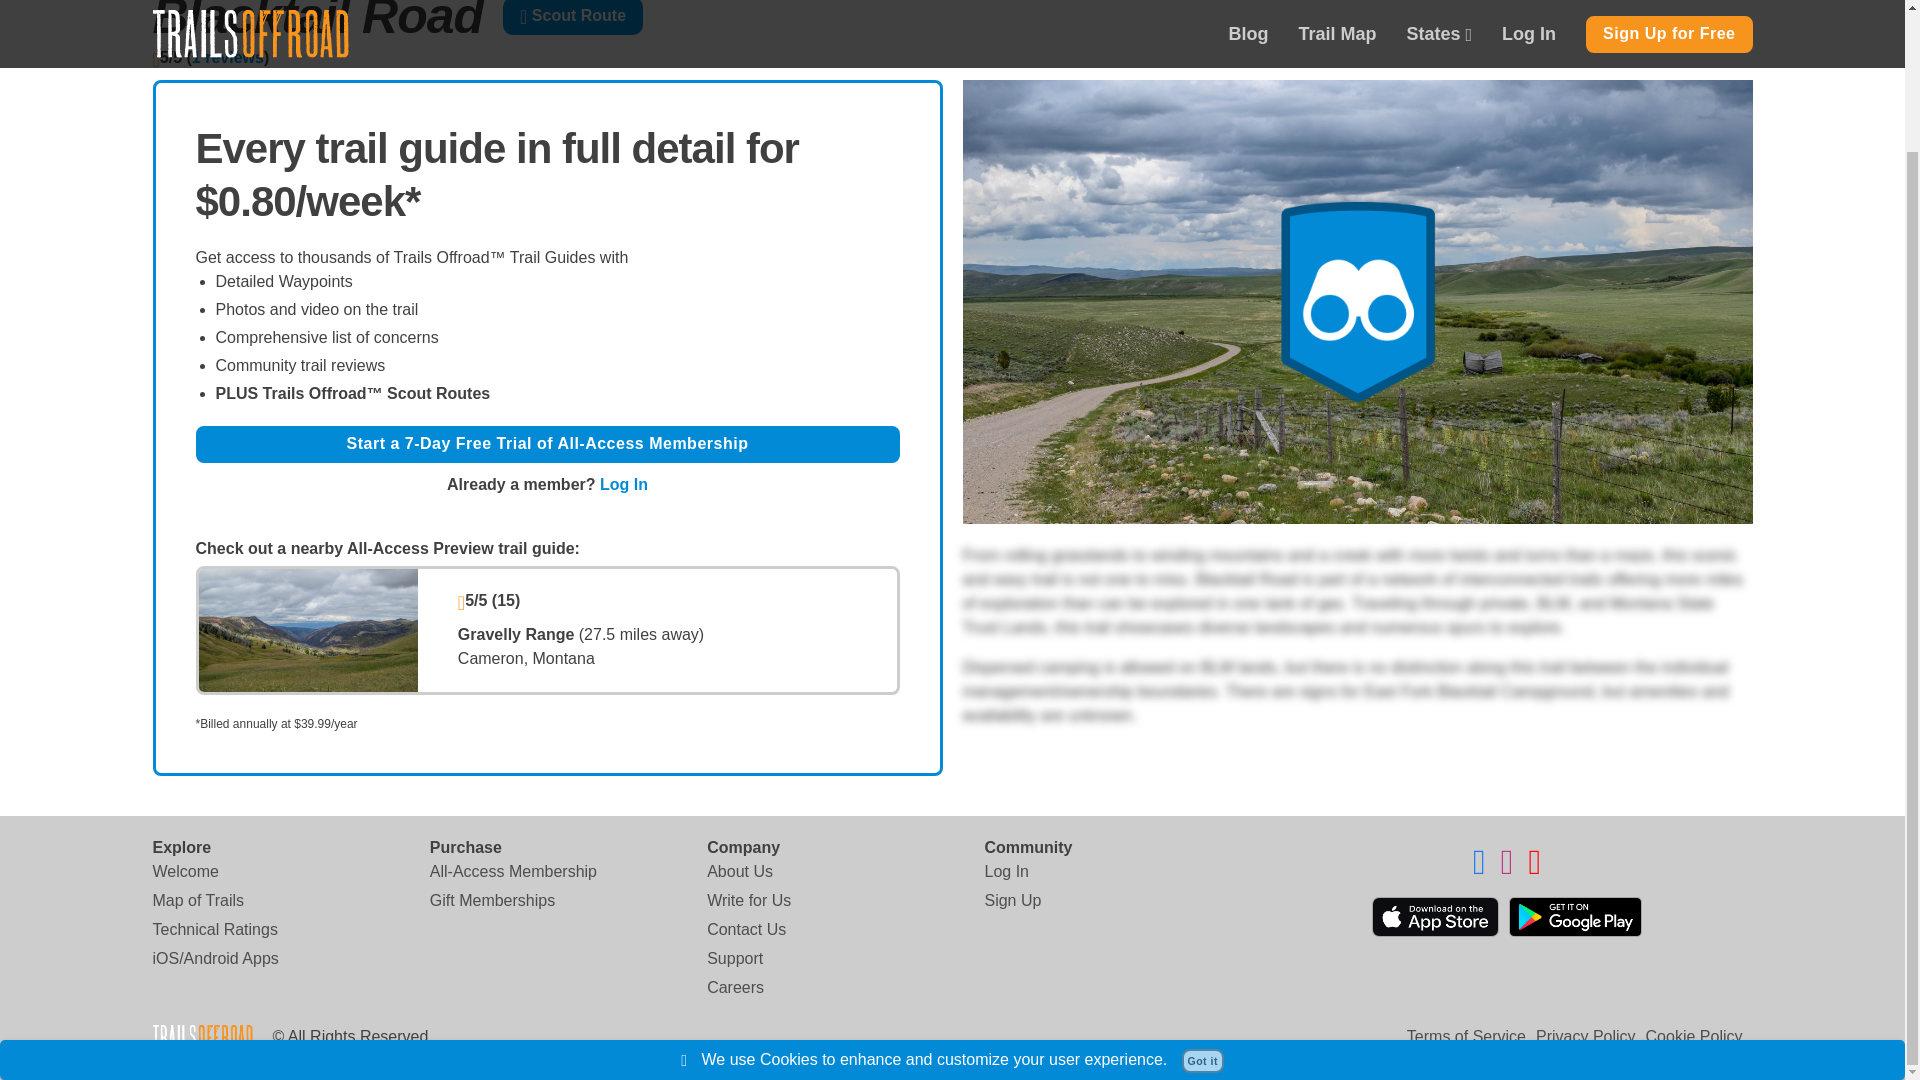  I want to click on Support, so click(734, 958).